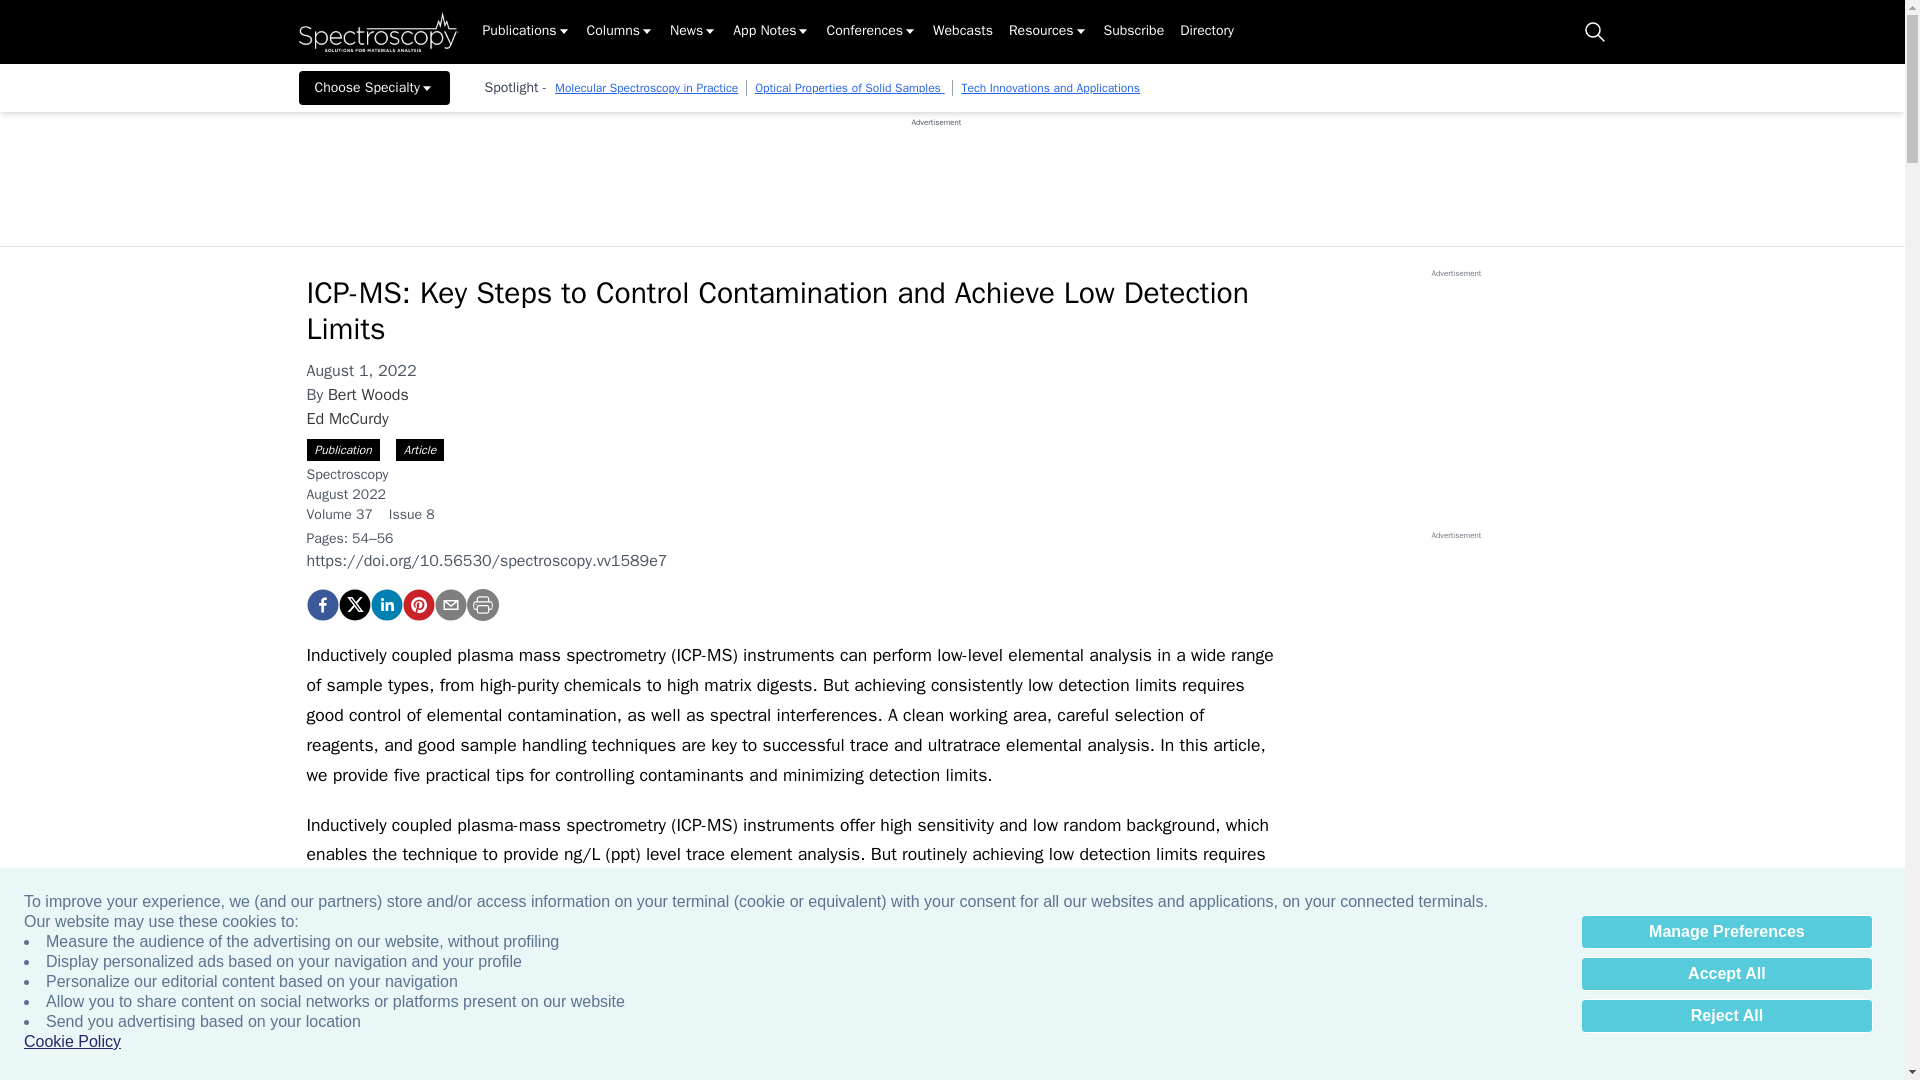 The height and width of the screenshot is (1080, 1920). I want to click on Manage Preferences, so click(1726, 932).